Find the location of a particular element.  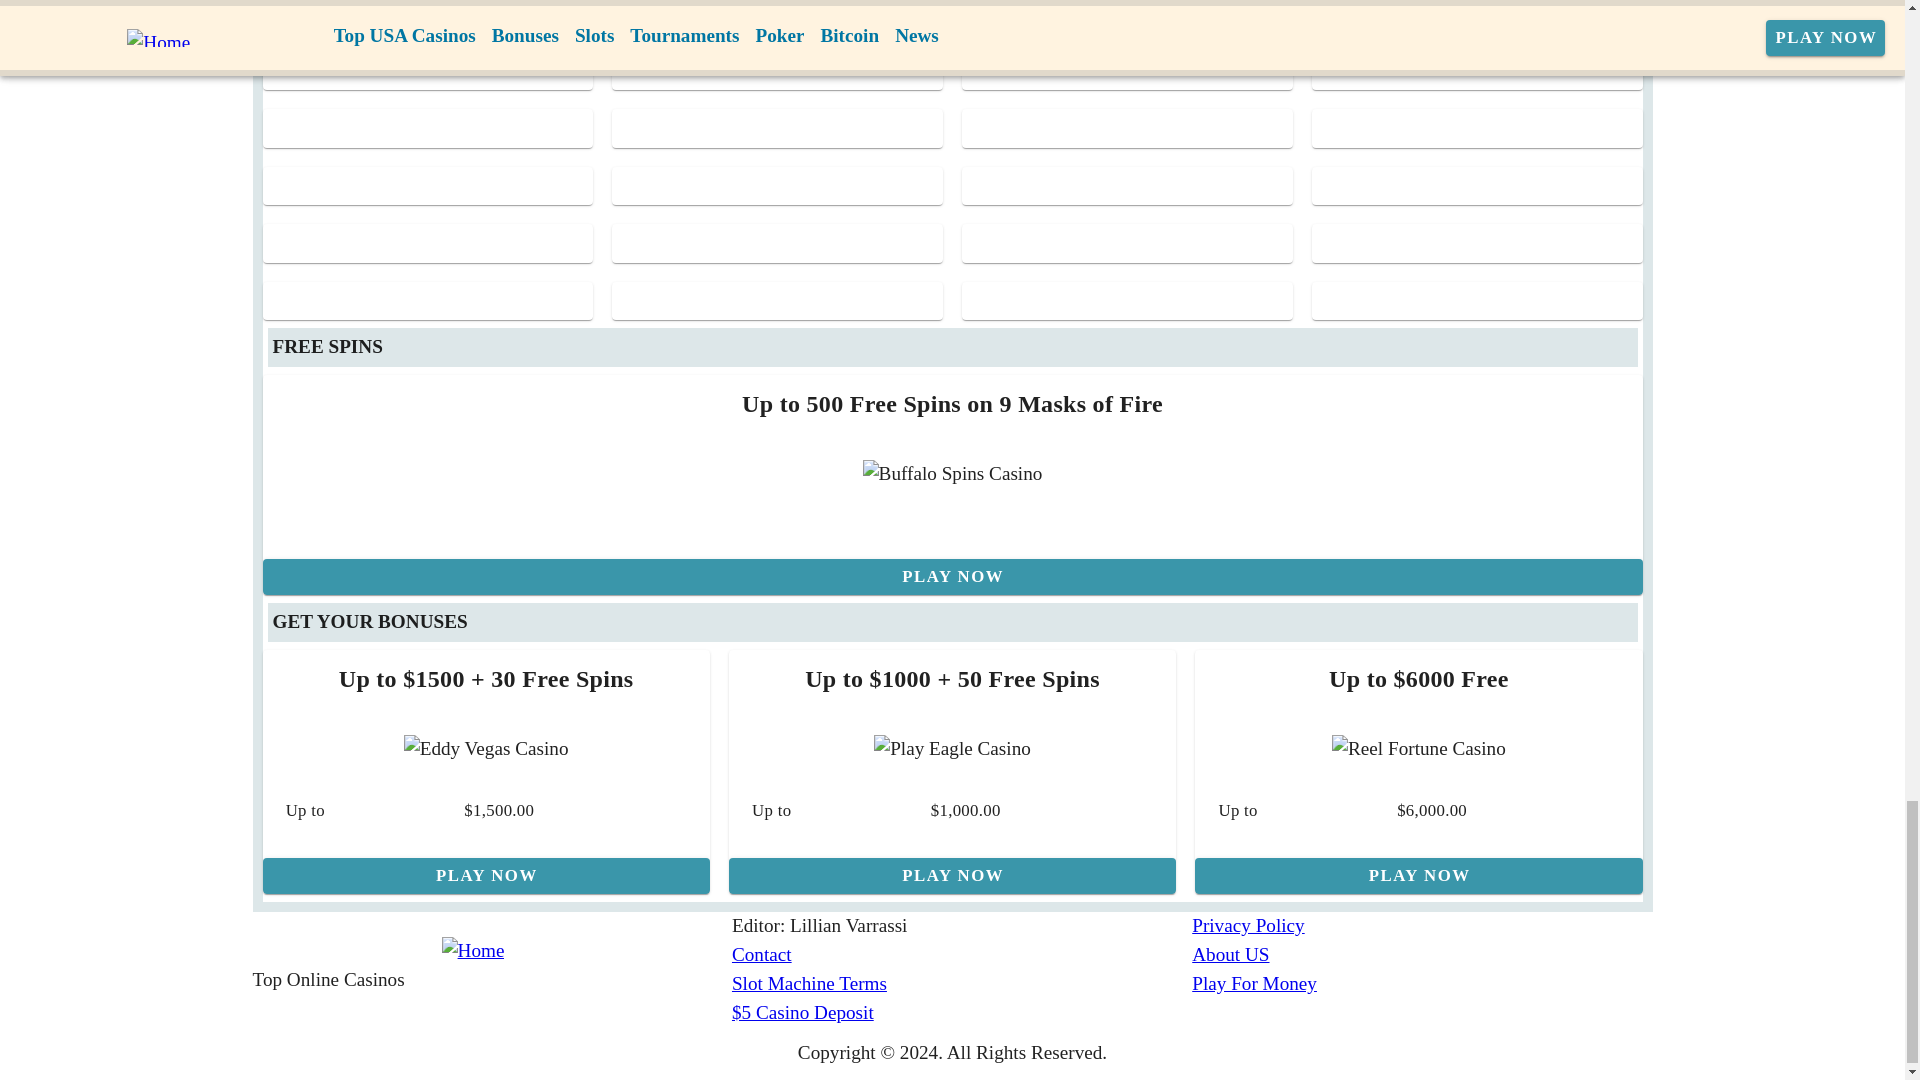

PLAY NOW is located at coordinates (952, 876).